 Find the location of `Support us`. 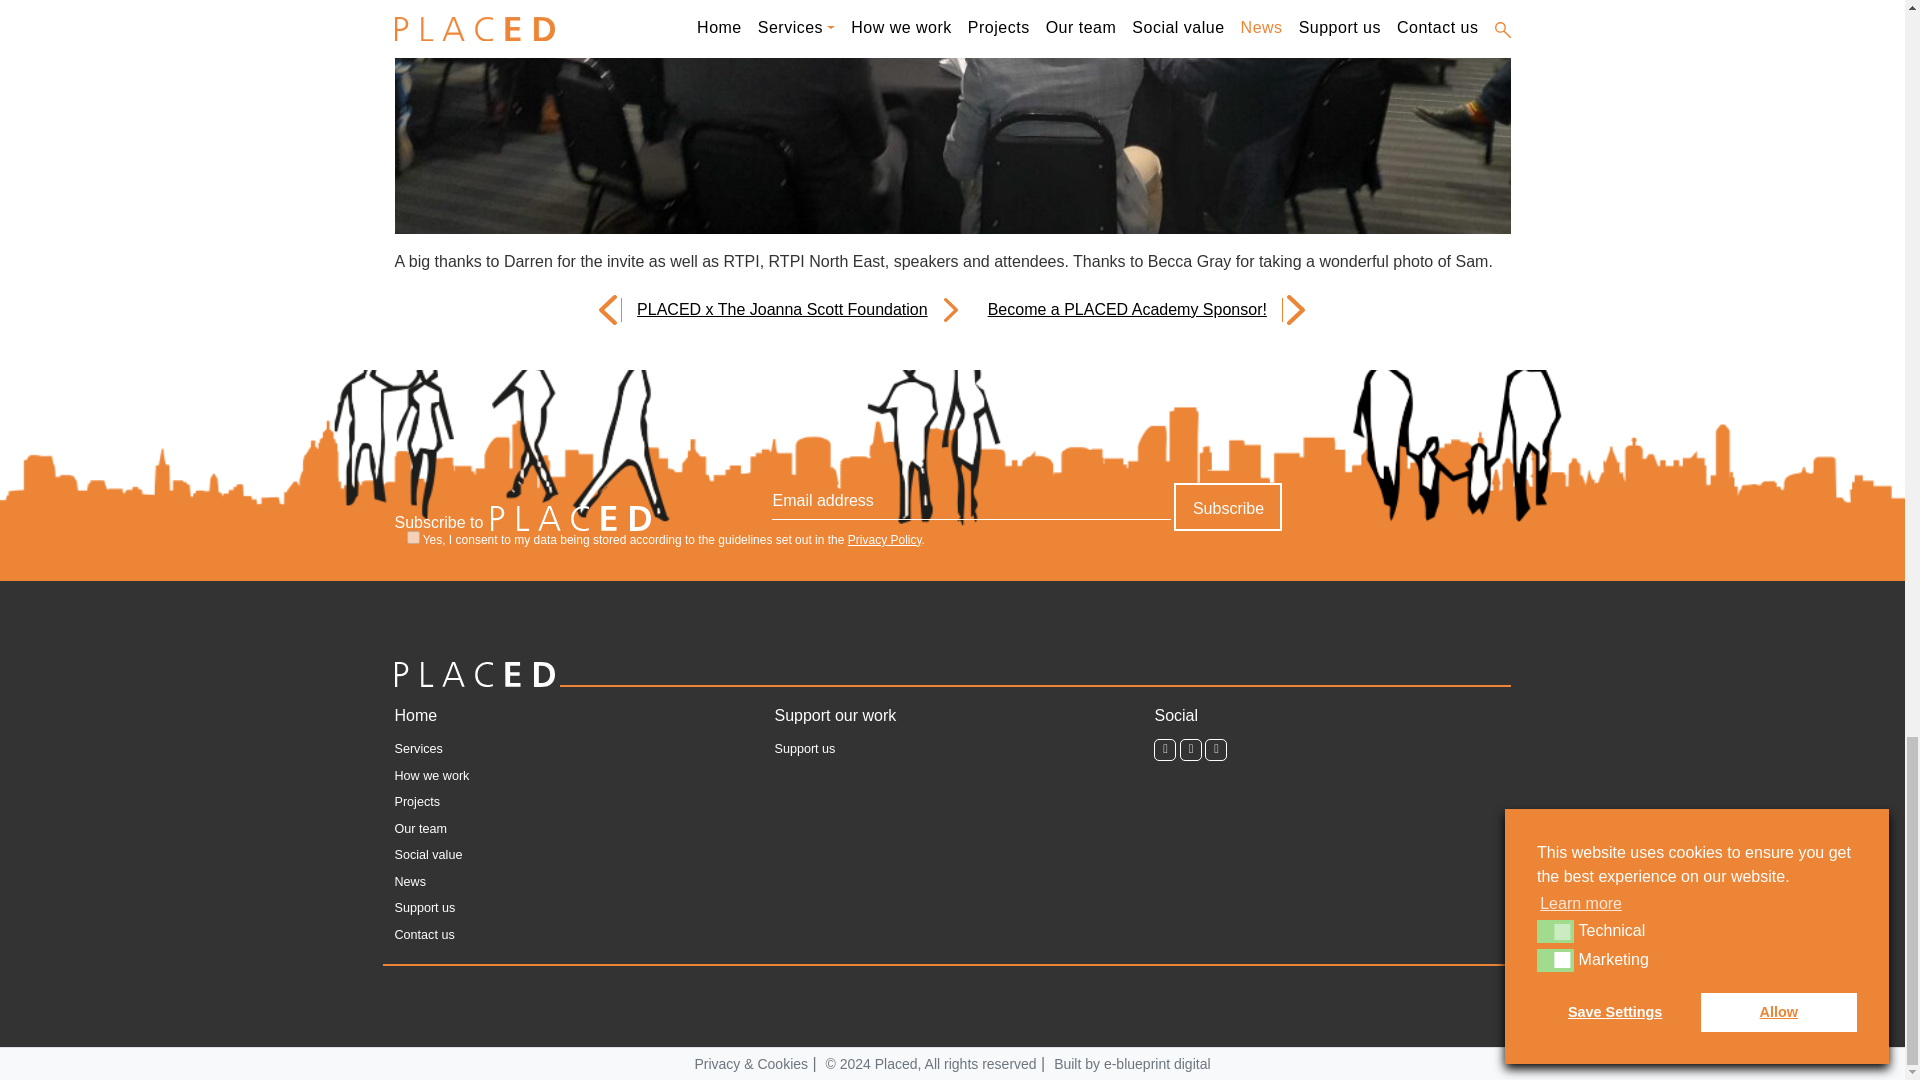

Support us is located at coordinates (804, 750).